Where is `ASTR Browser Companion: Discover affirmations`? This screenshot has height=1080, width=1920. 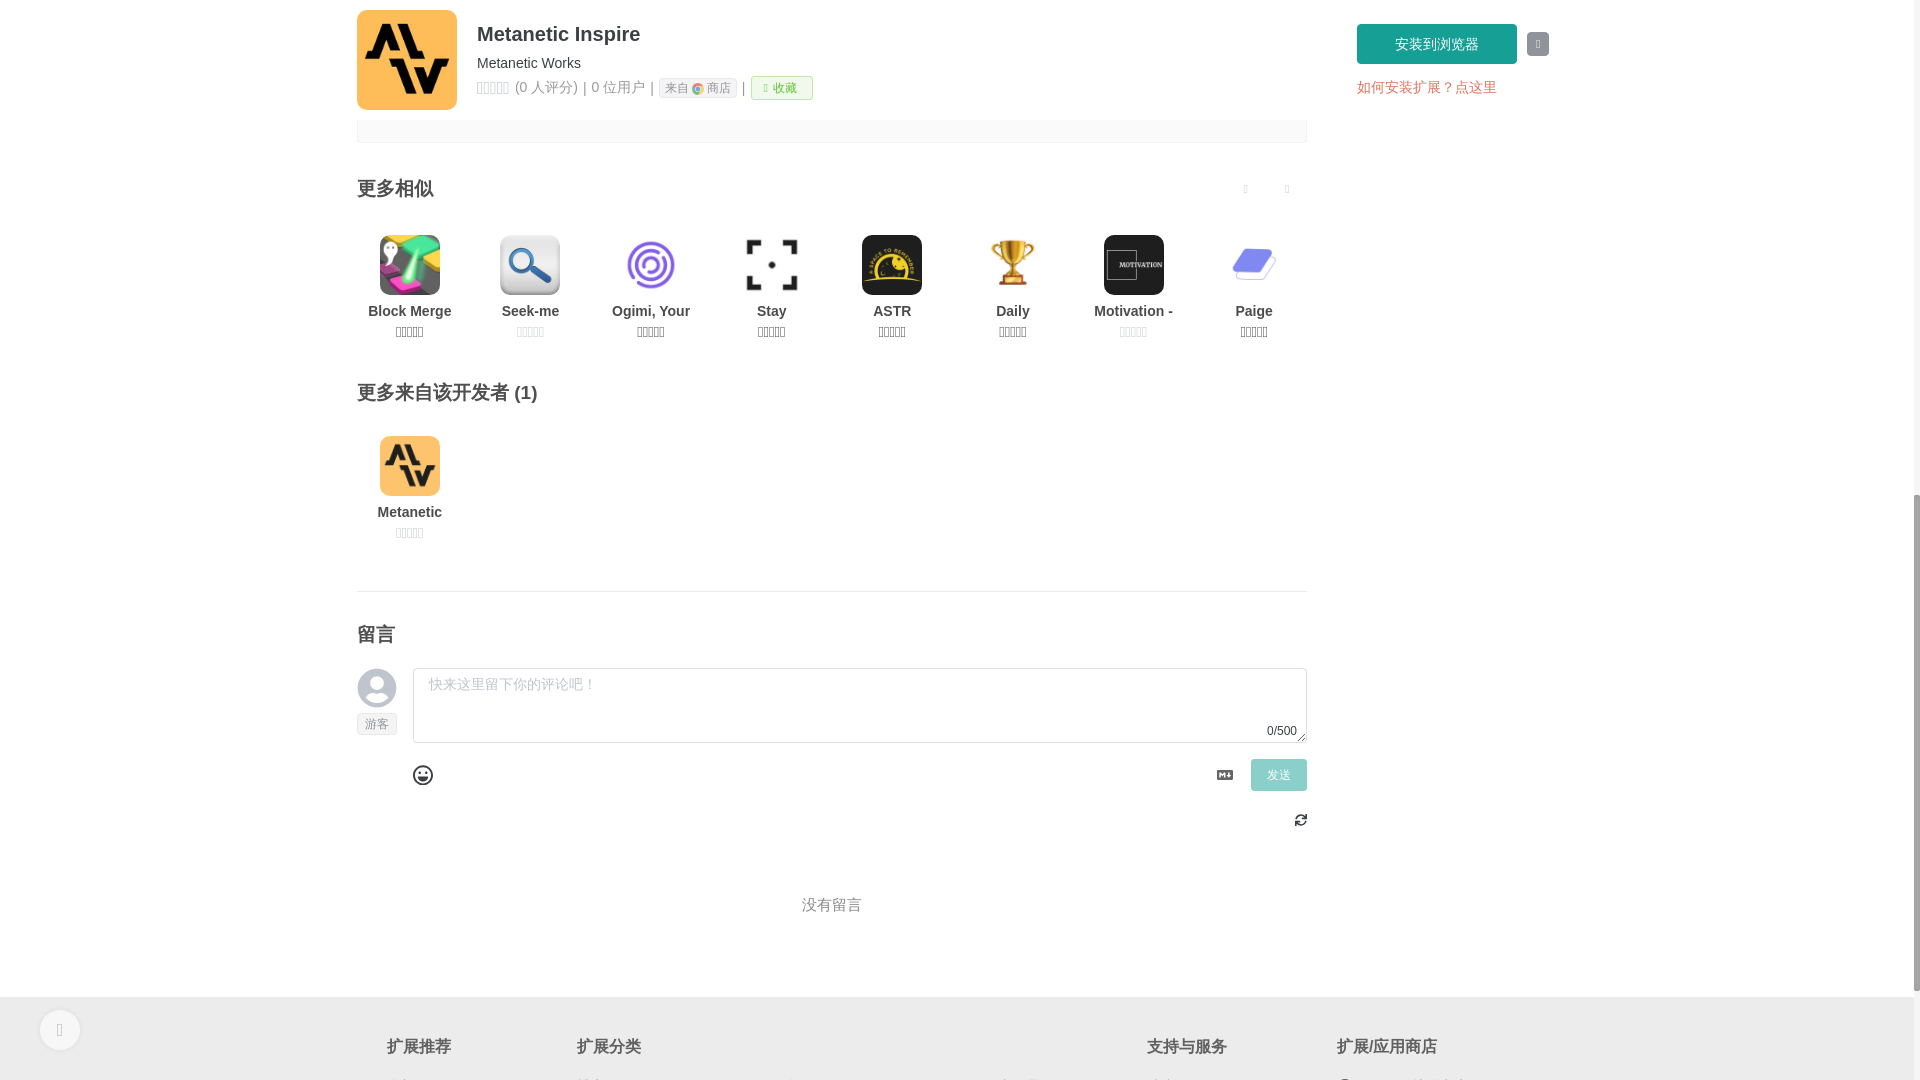
ASTR Browser Companion: Discover affirmations is located at coordinates (893, 286).